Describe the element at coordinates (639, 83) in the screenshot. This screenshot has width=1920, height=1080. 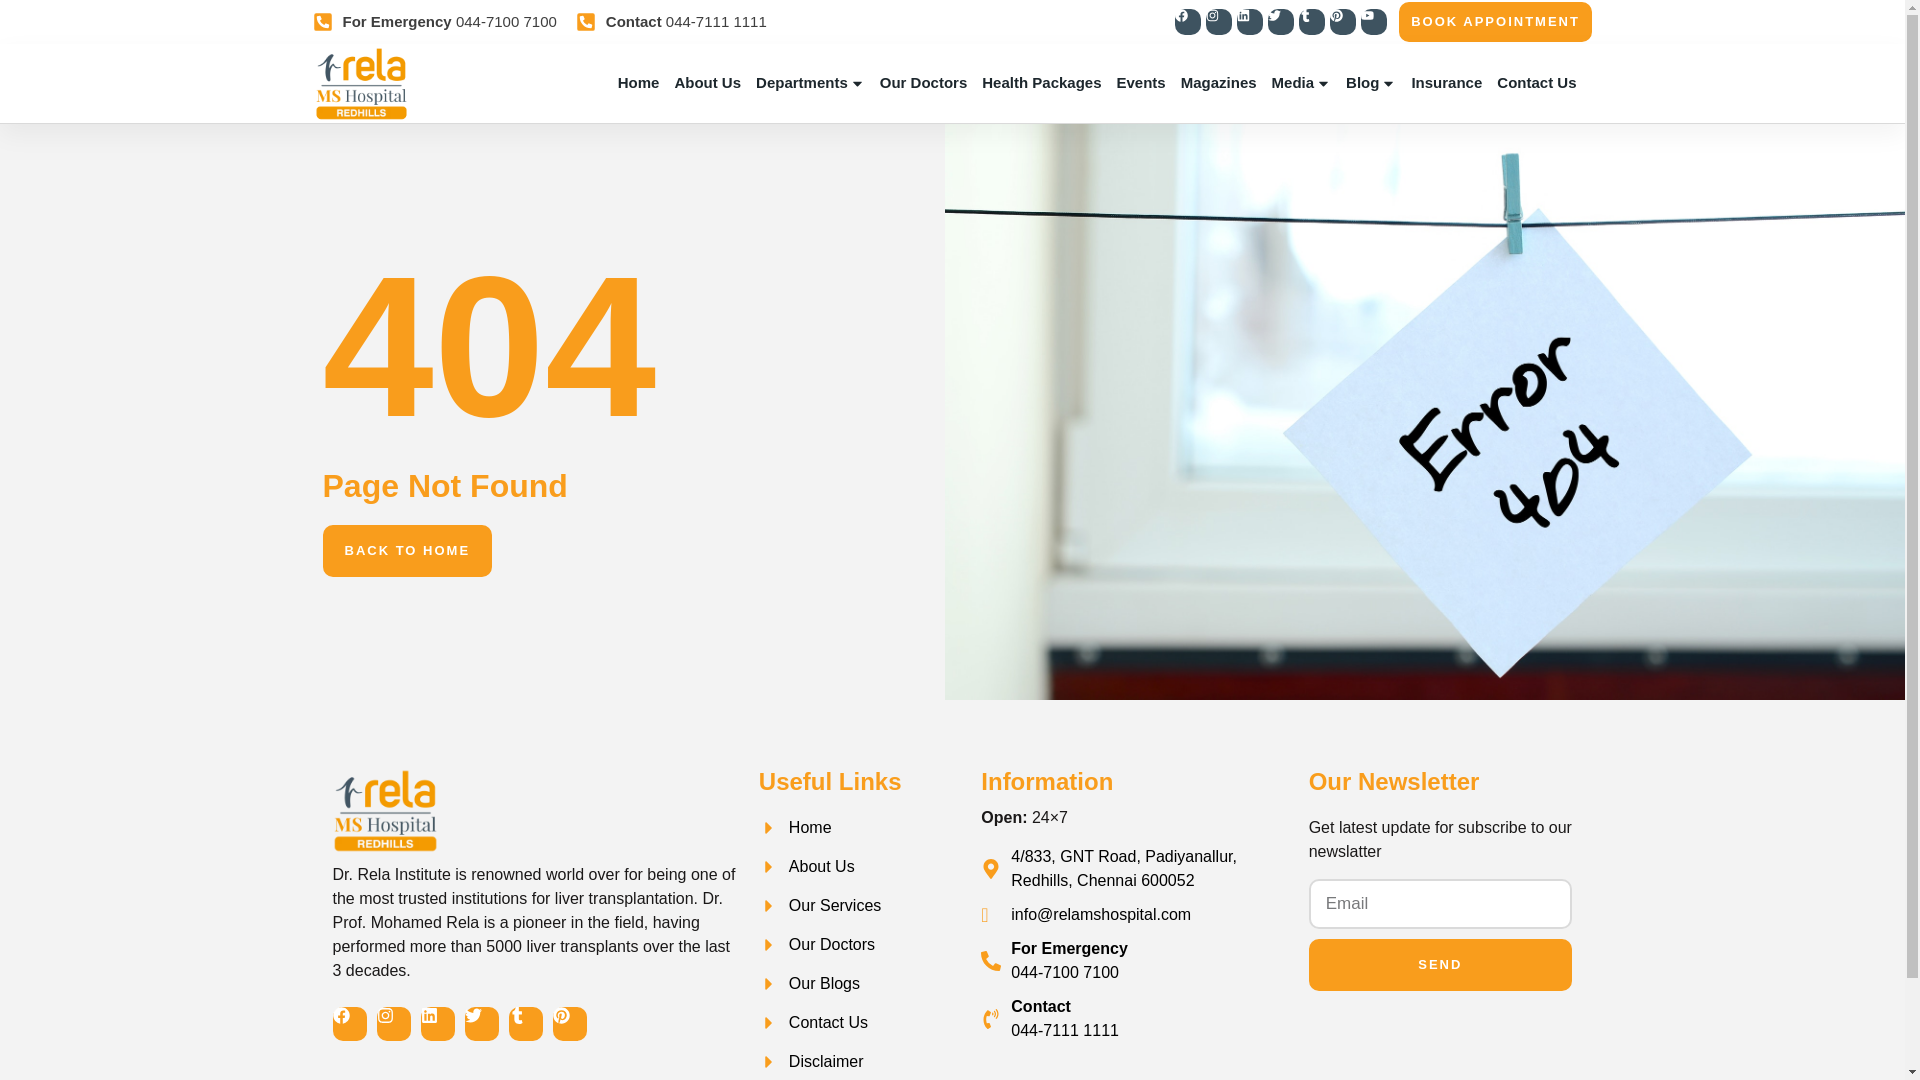
I see `Home` at that location.